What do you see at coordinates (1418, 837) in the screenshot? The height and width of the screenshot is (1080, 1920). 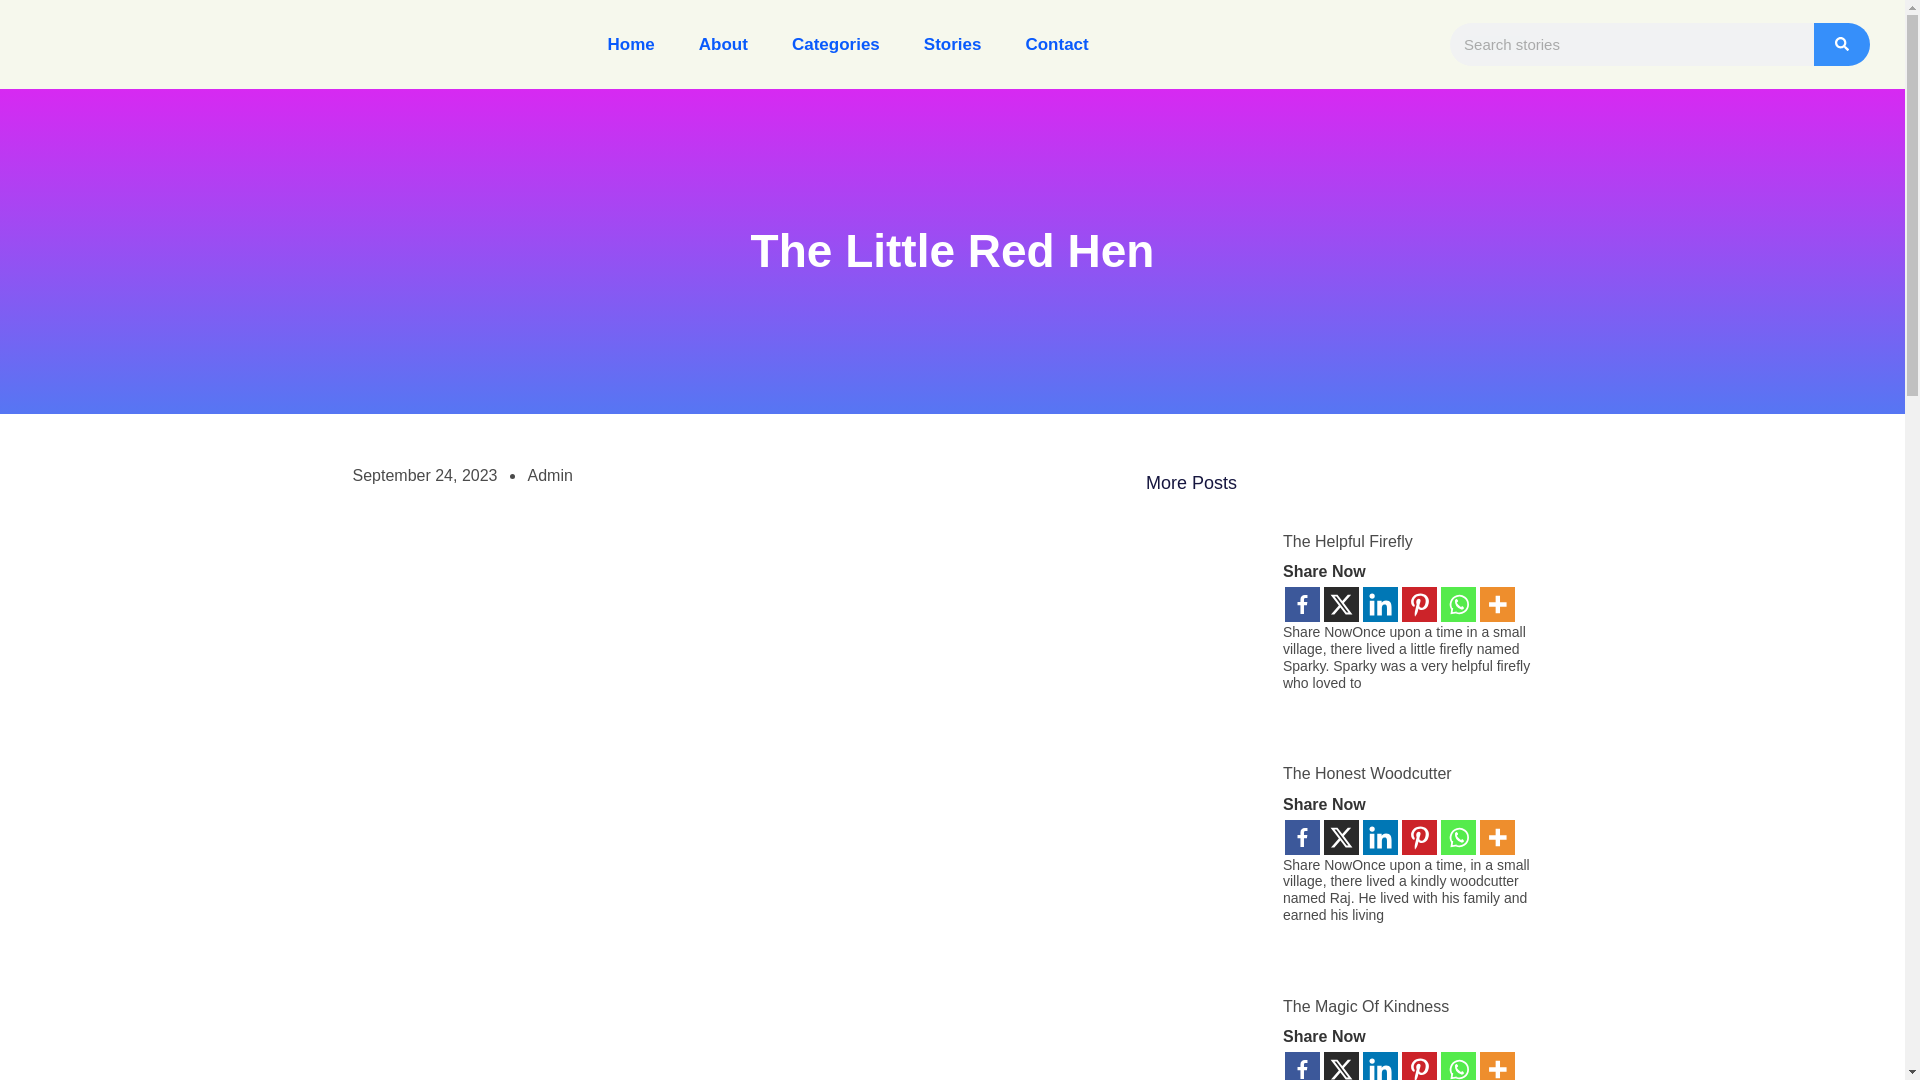 I see `Pinterest` at bounding box center [1418, 837].